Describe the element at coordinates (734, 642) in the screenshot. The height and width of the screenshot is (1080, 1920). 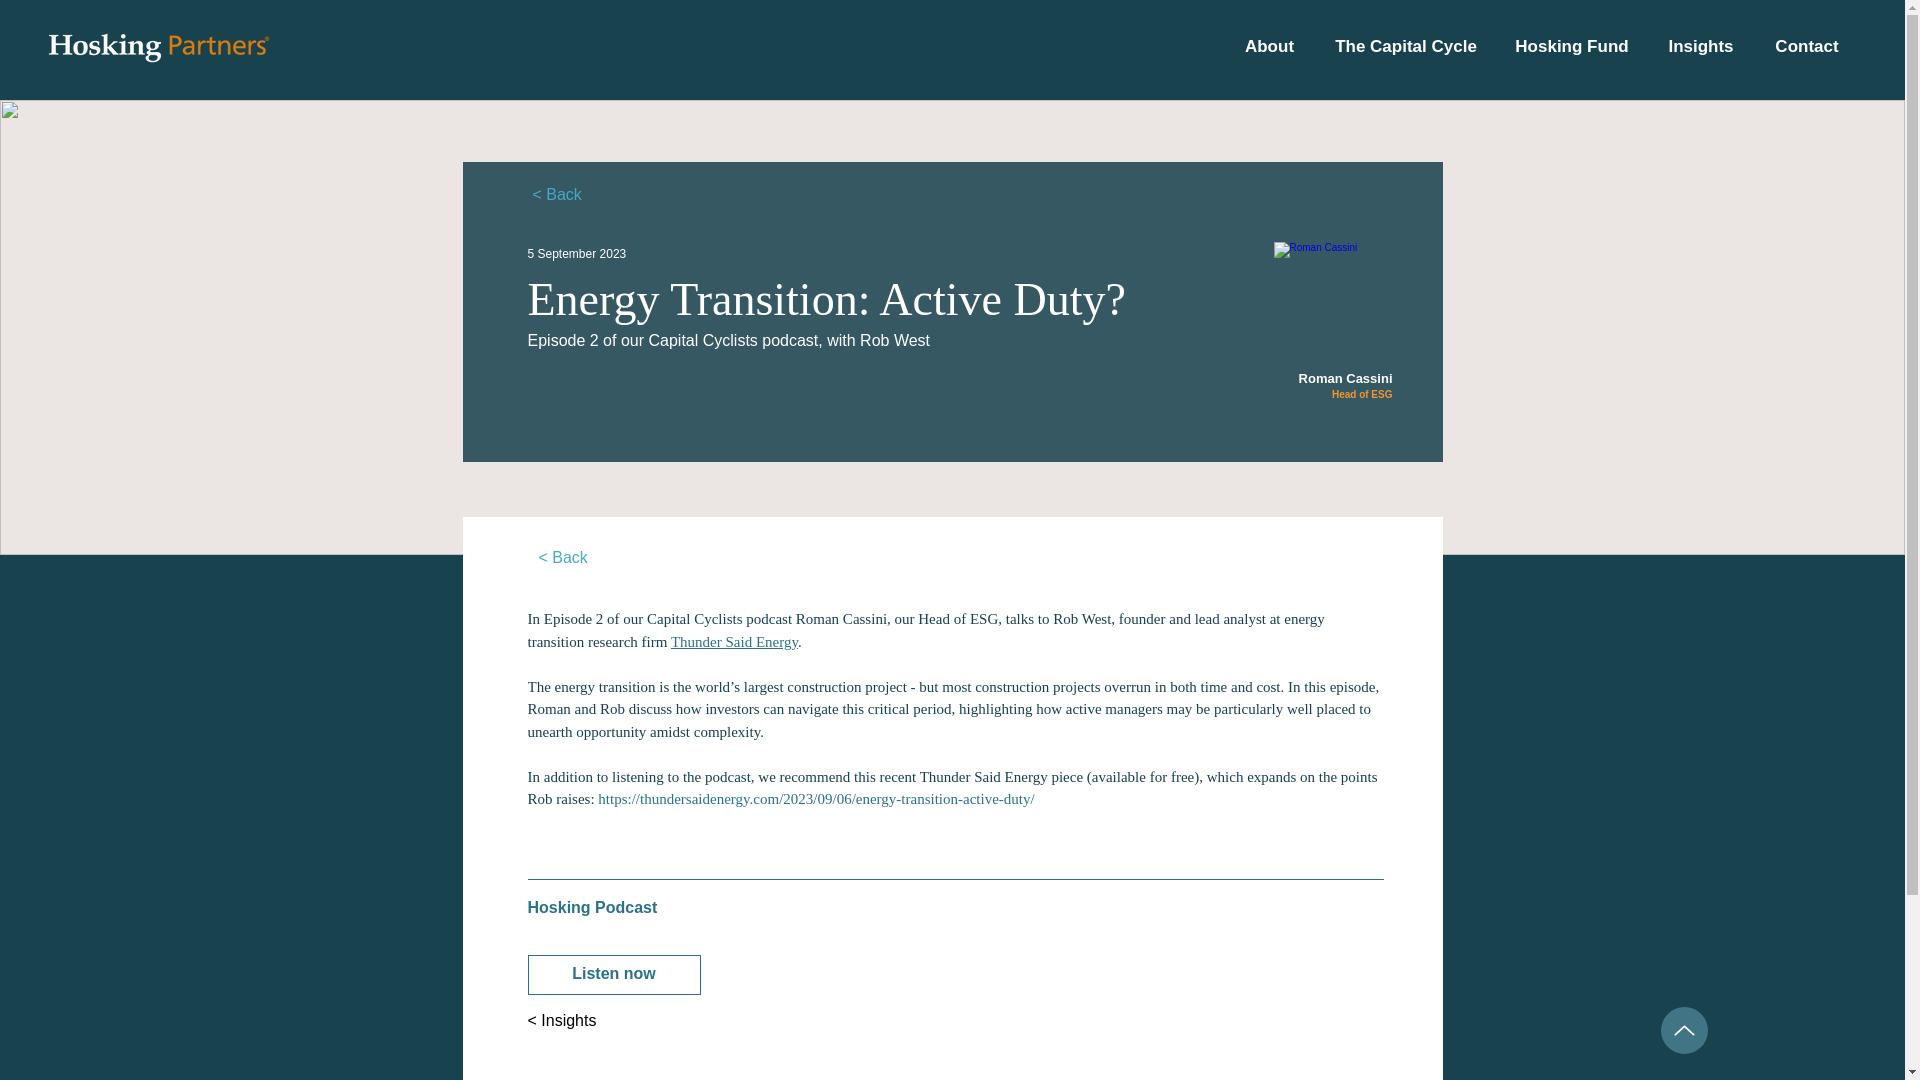
I see `Thunder Said Energy` at that location.